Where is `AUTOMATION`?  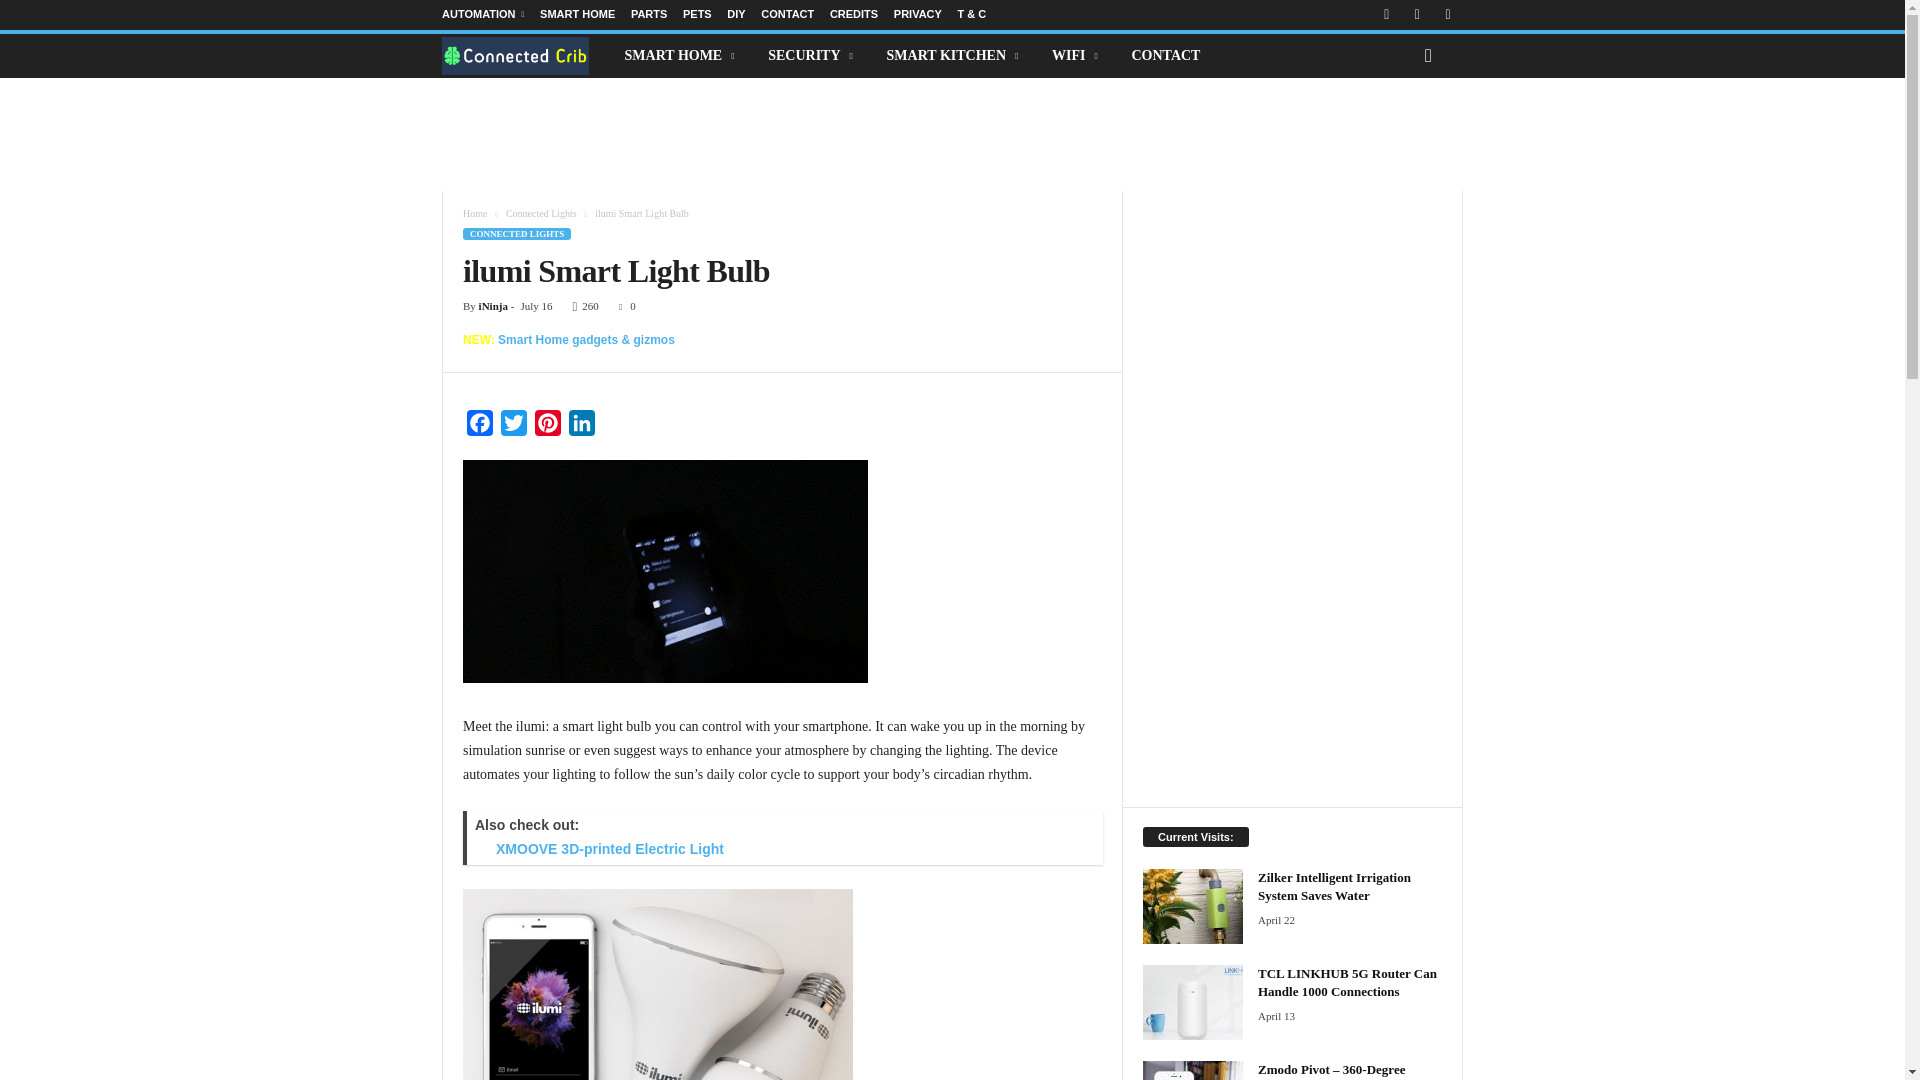
AUTOMATION is located at coordinates (482, 14).